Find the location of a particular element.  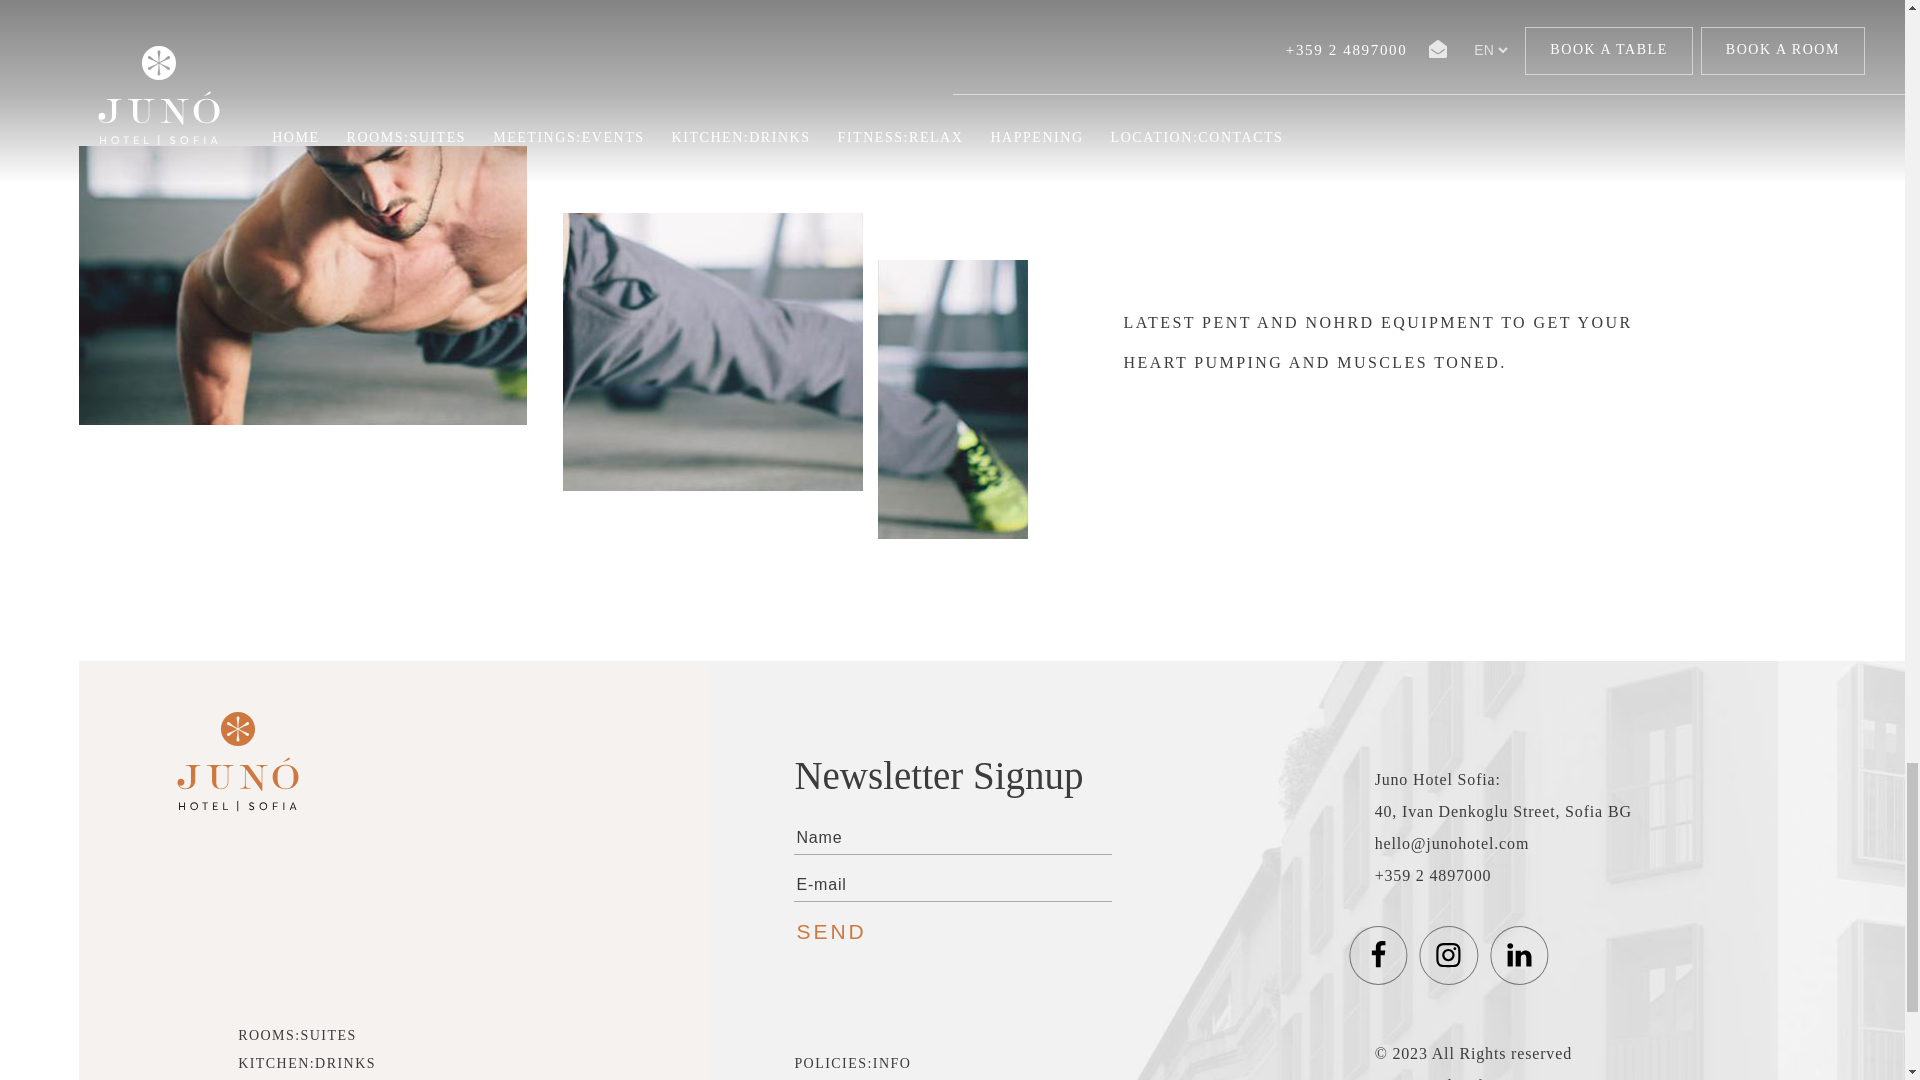

FITNESS:RELAX is located at coordinates (300, 1078).